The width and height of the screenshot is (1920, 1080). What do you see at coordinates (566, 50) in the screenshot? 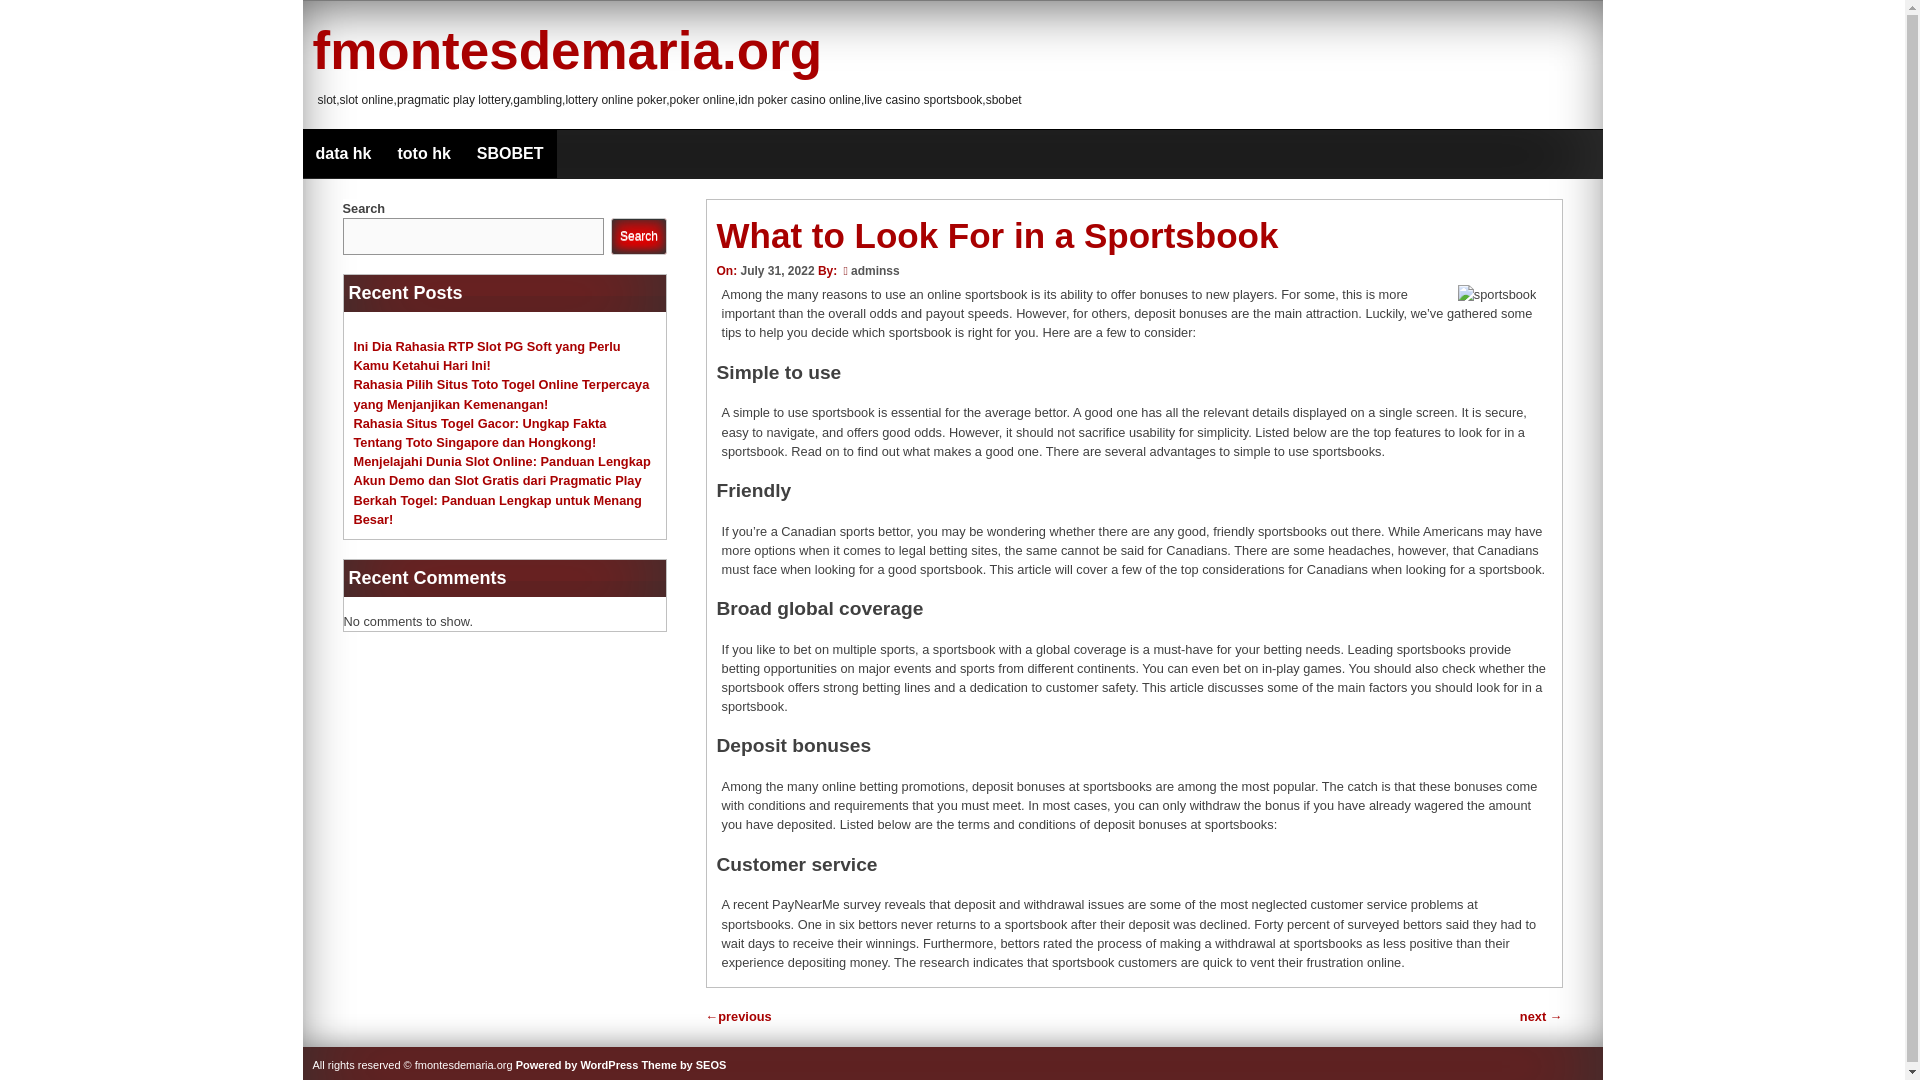
I see `fmontesdemaria.org` at bounding box center [566, 50].